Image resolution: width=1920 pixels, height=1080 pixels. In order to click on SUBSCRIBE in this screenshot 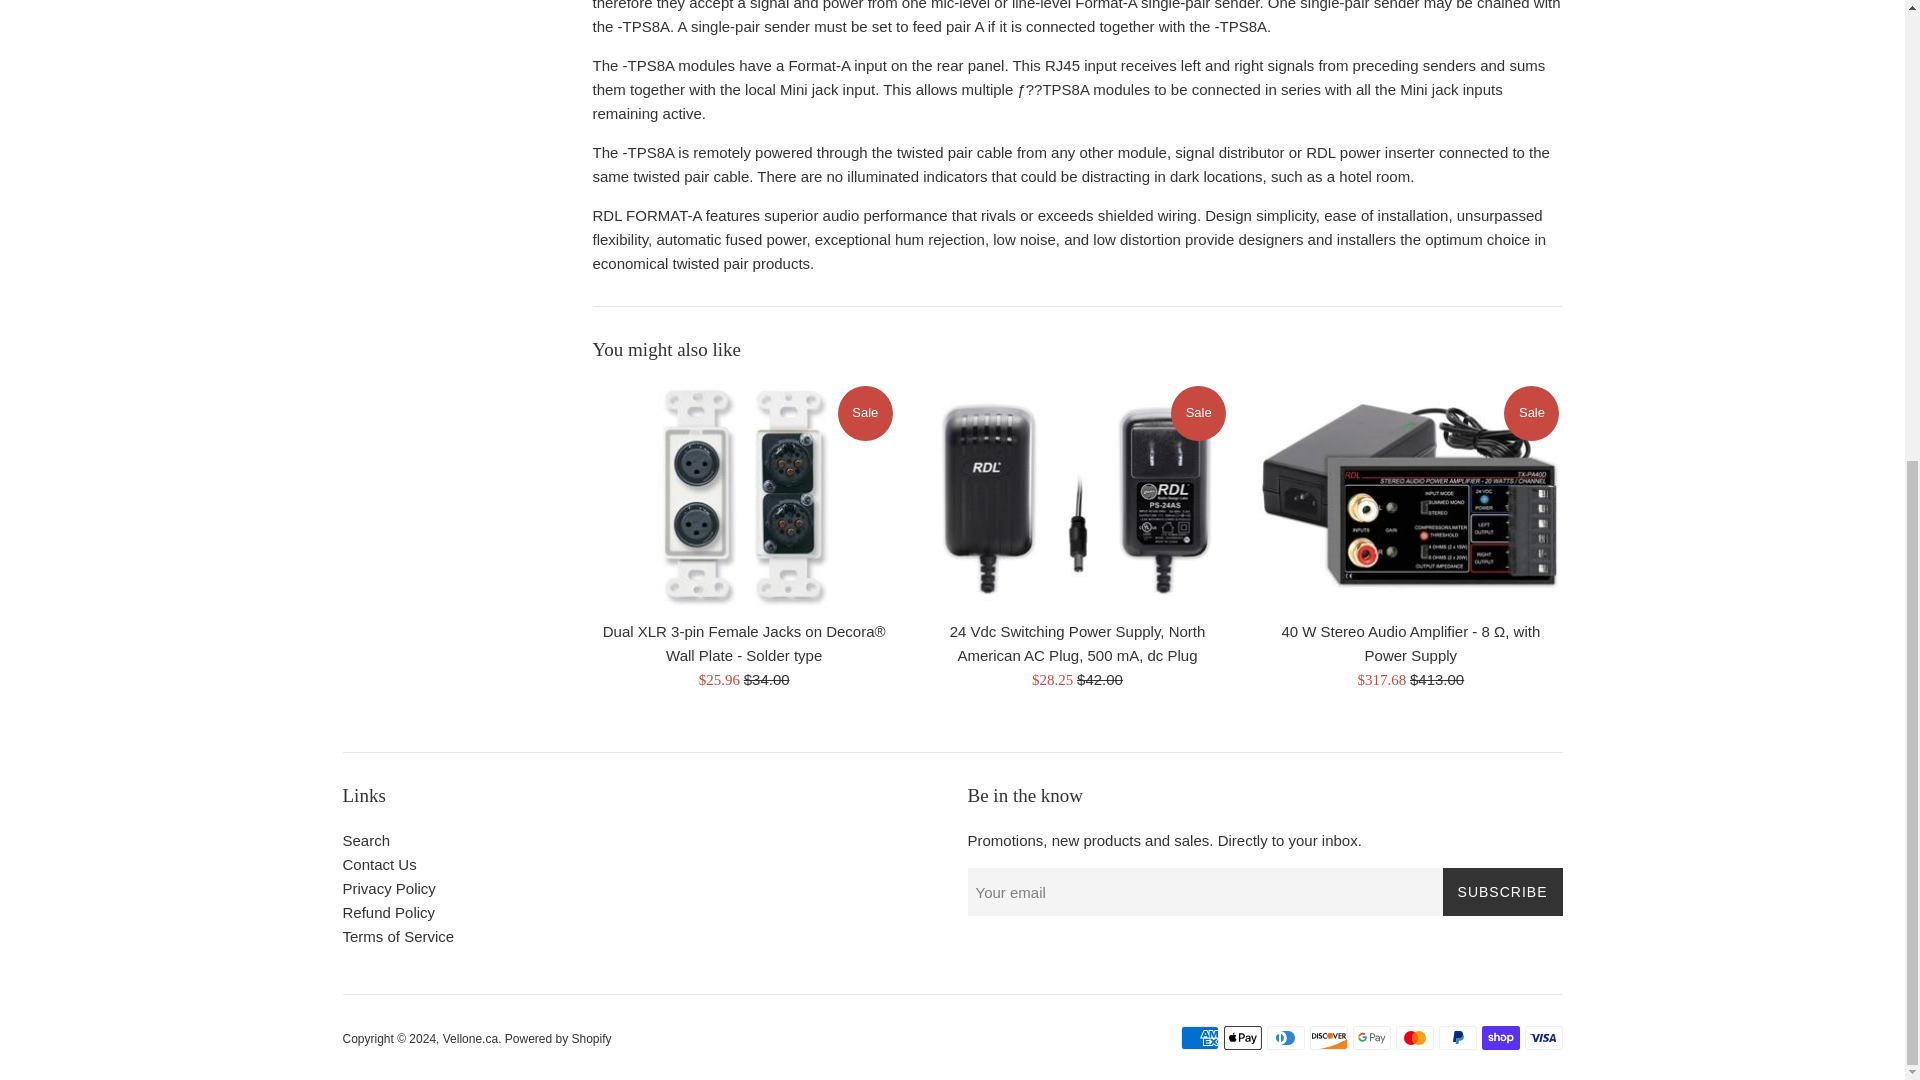, I will do `click(1502, 892)`.